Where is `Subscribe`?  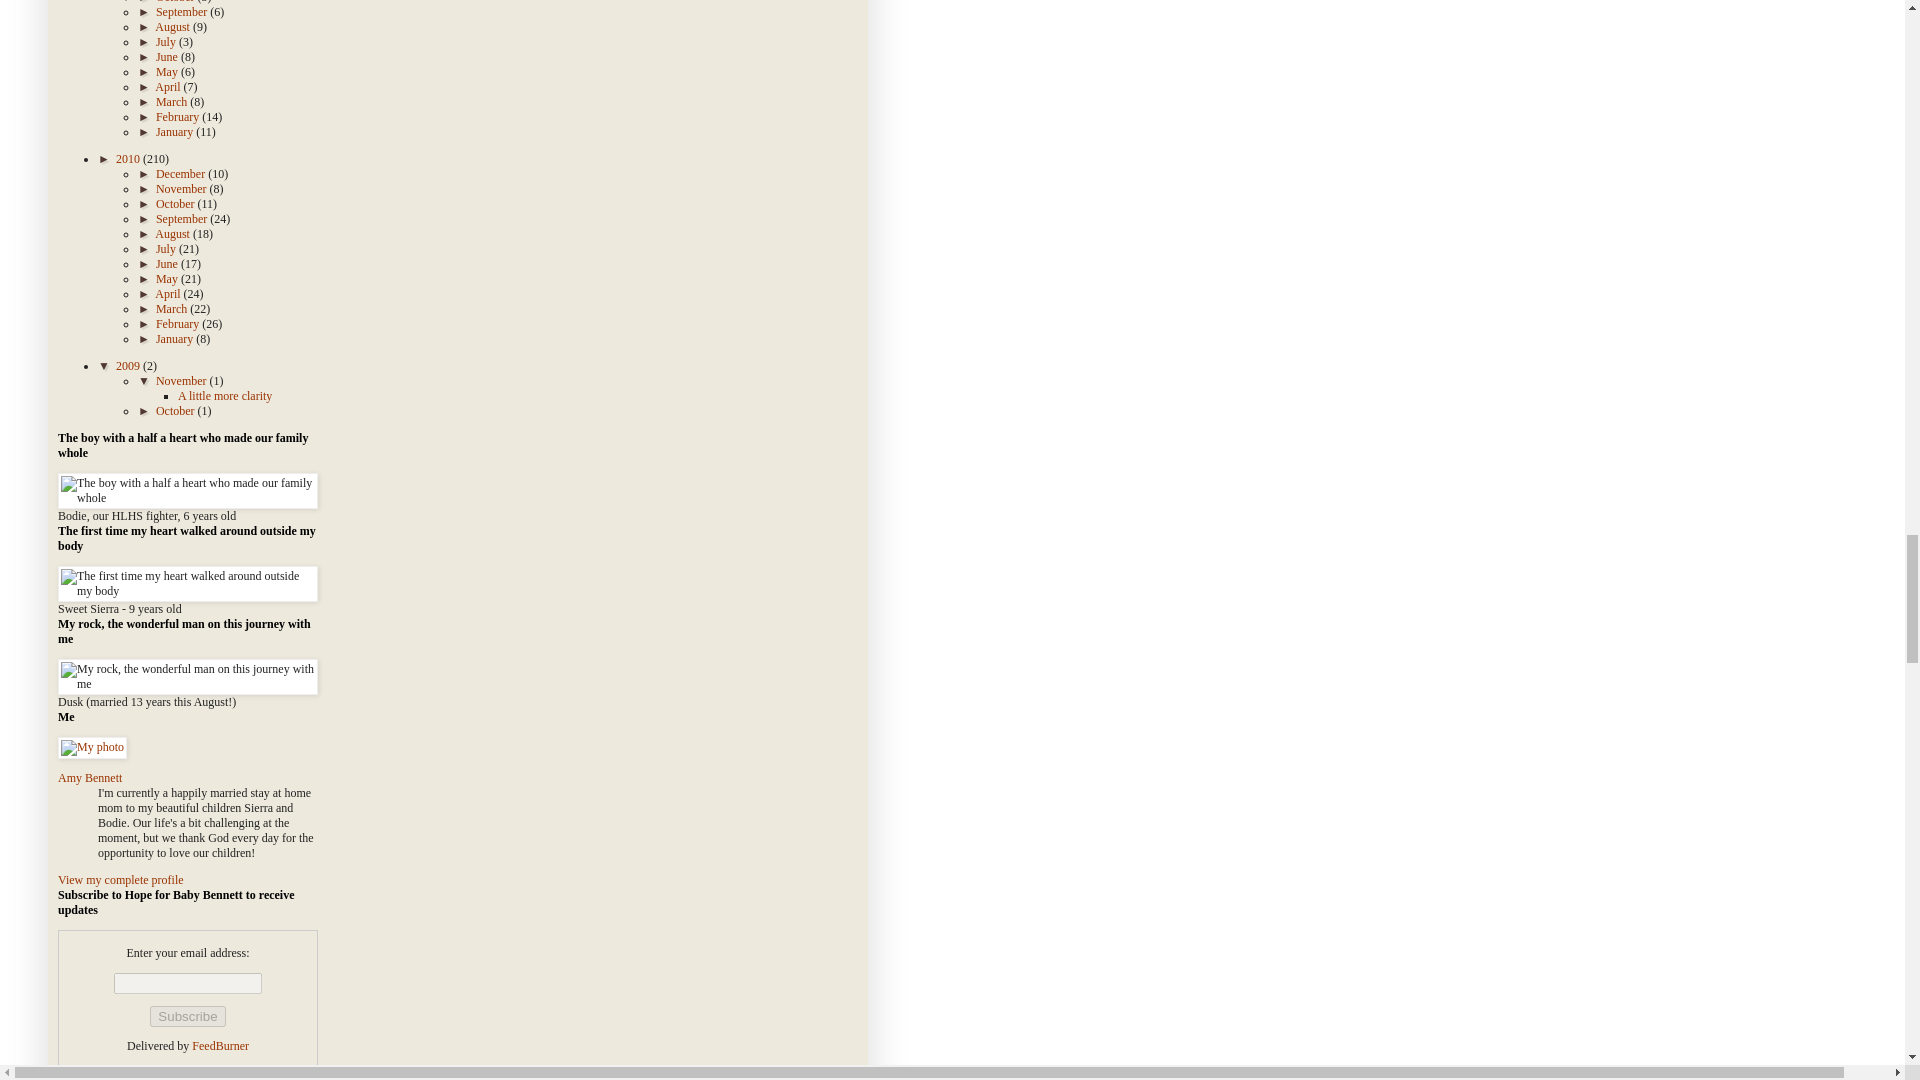 Subscribe is located at coordinates (186, 1016).